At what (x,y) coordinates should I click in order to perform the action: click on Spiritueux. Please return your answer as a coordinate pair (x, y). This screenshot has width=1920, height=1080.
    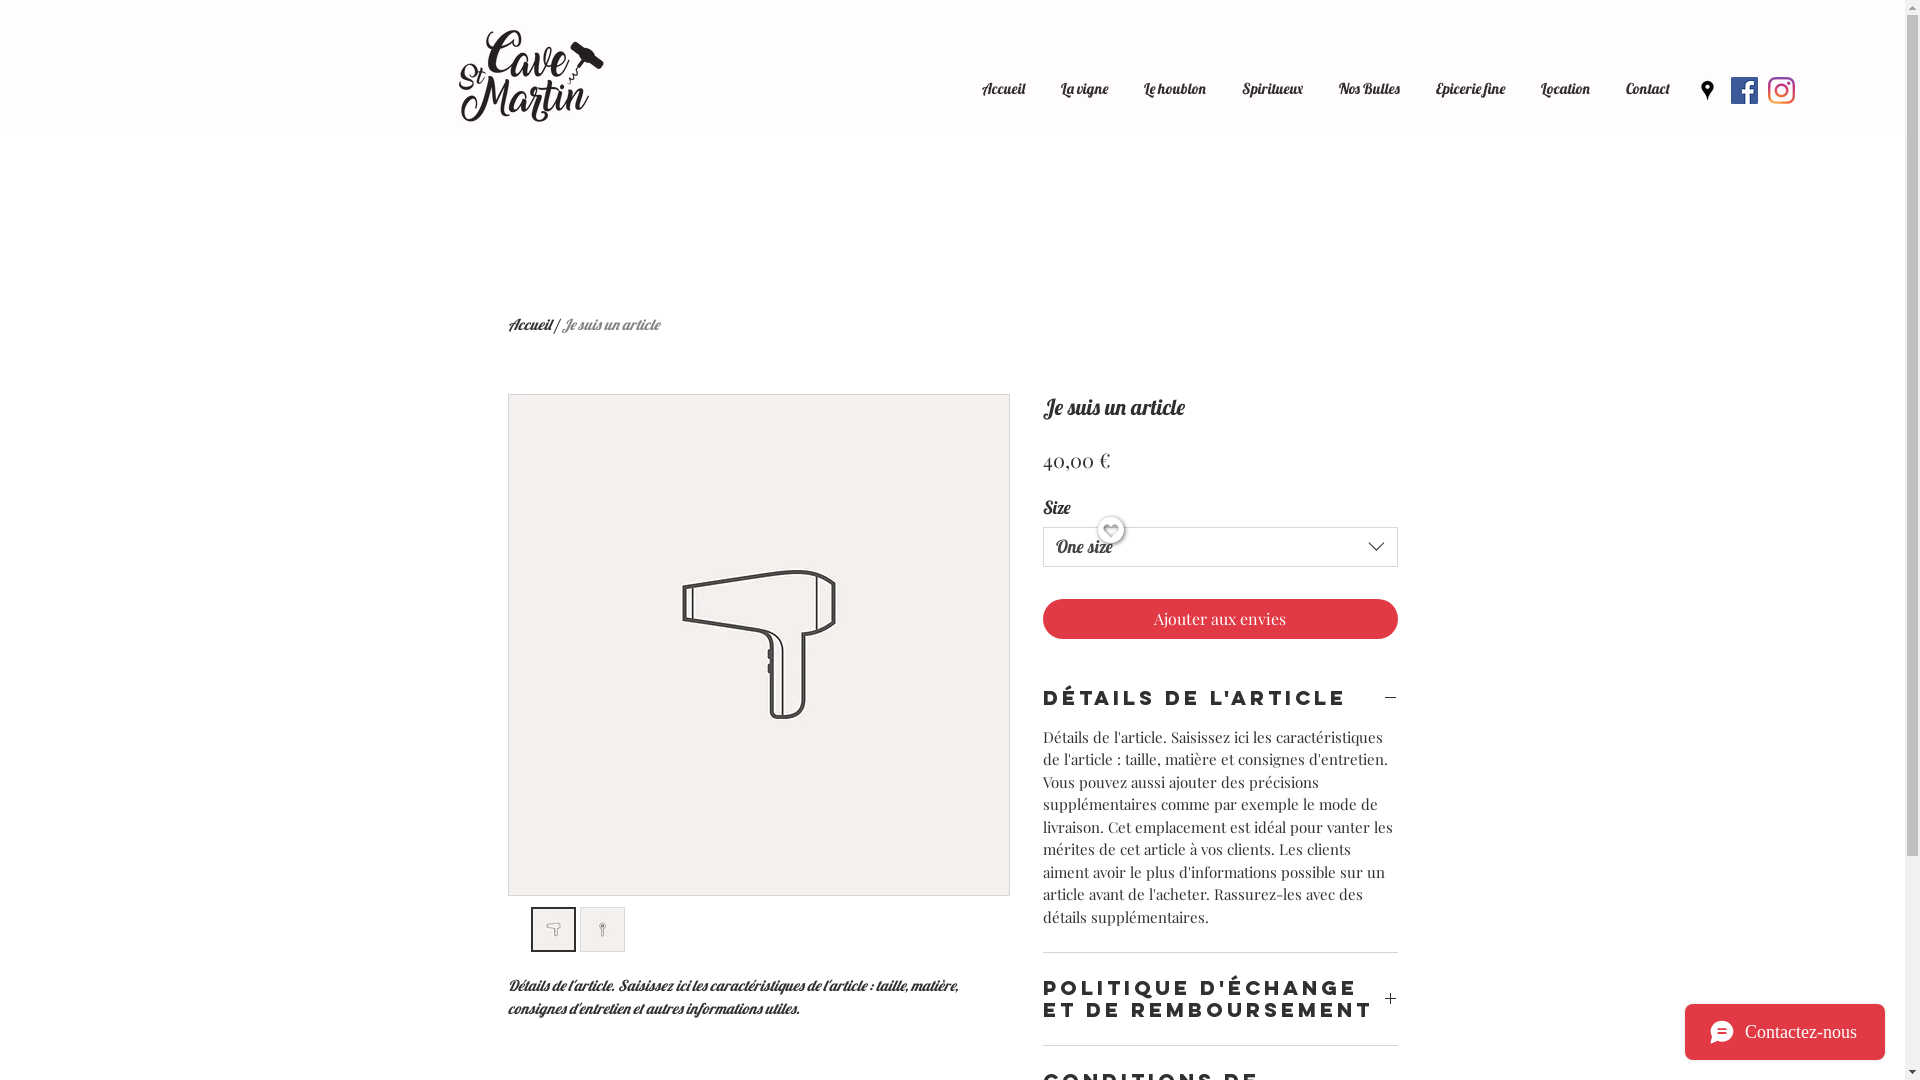
    Looking at the image, I should click on (1272, 80).